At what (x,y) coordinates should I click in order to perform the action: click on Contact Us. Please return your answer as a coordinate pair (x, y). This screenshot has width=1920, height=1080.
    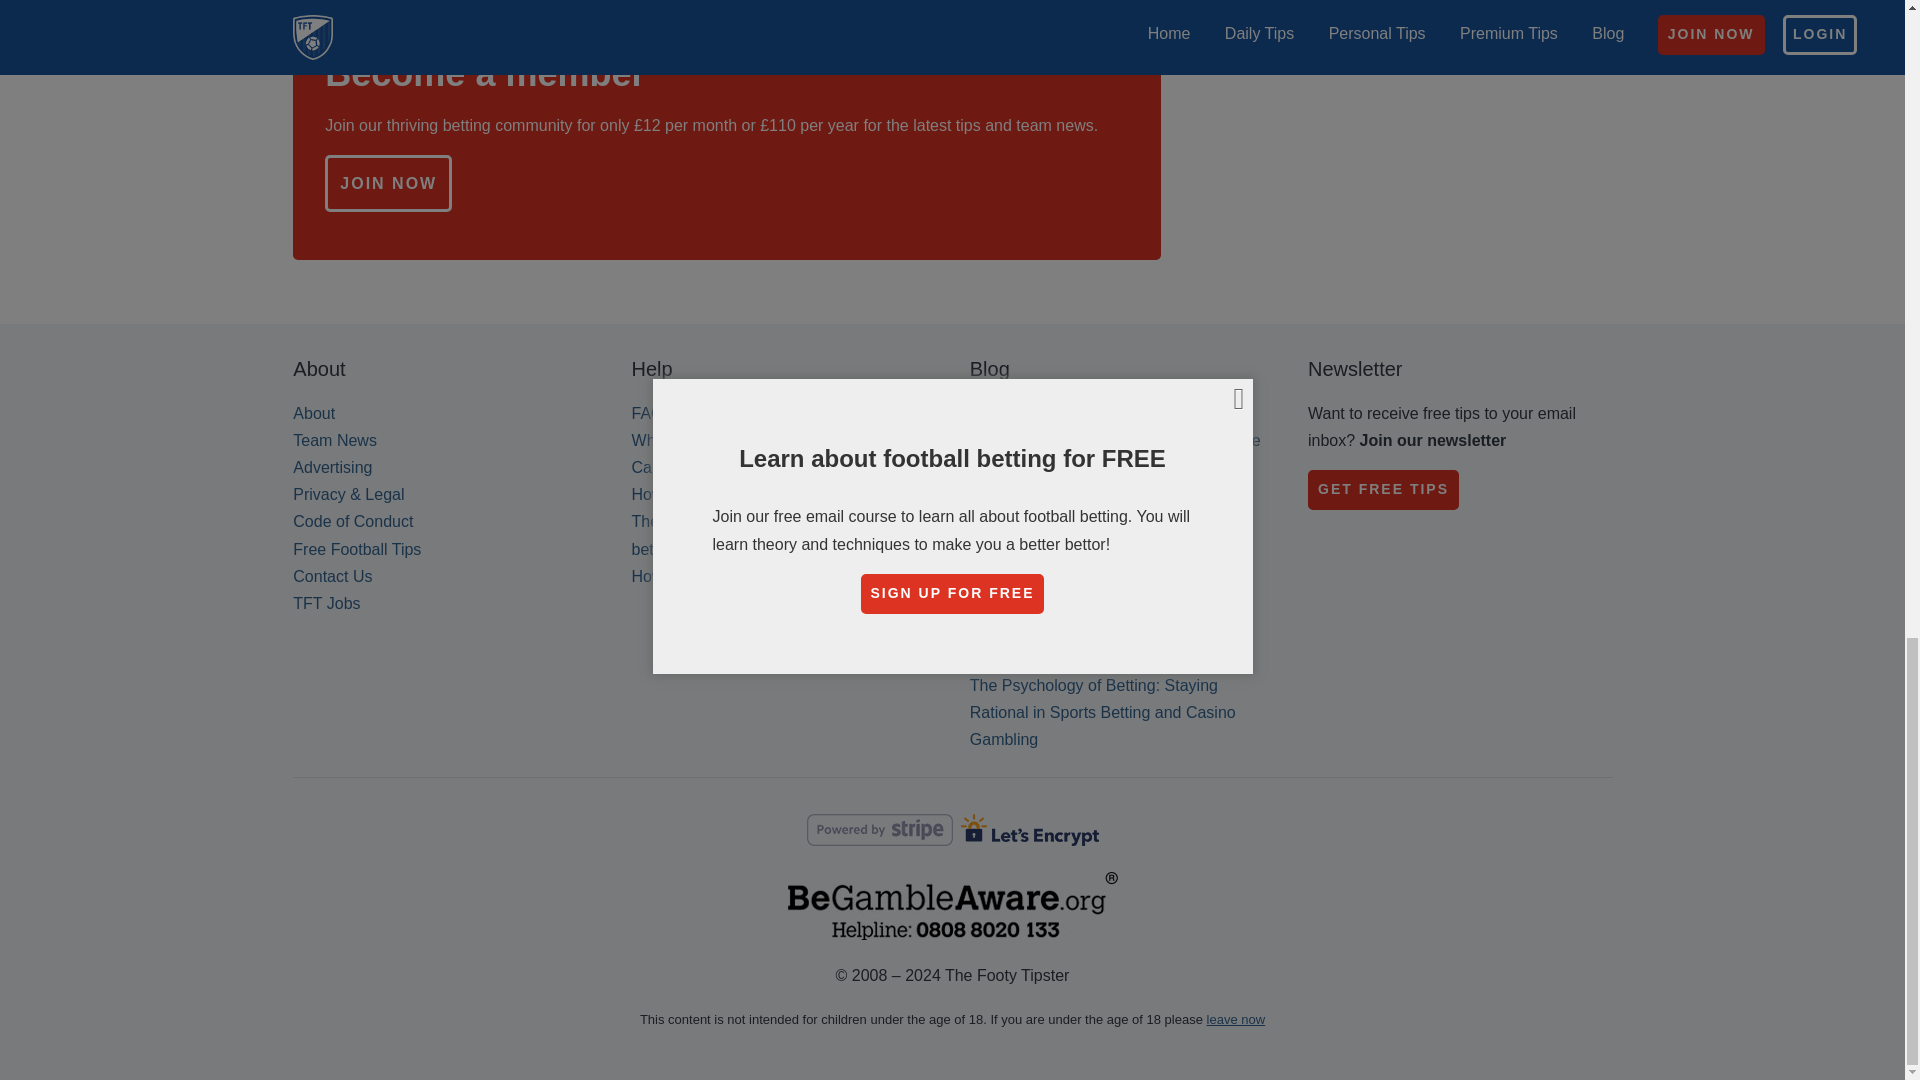
    Looking at the image, I should click on (332, 576).